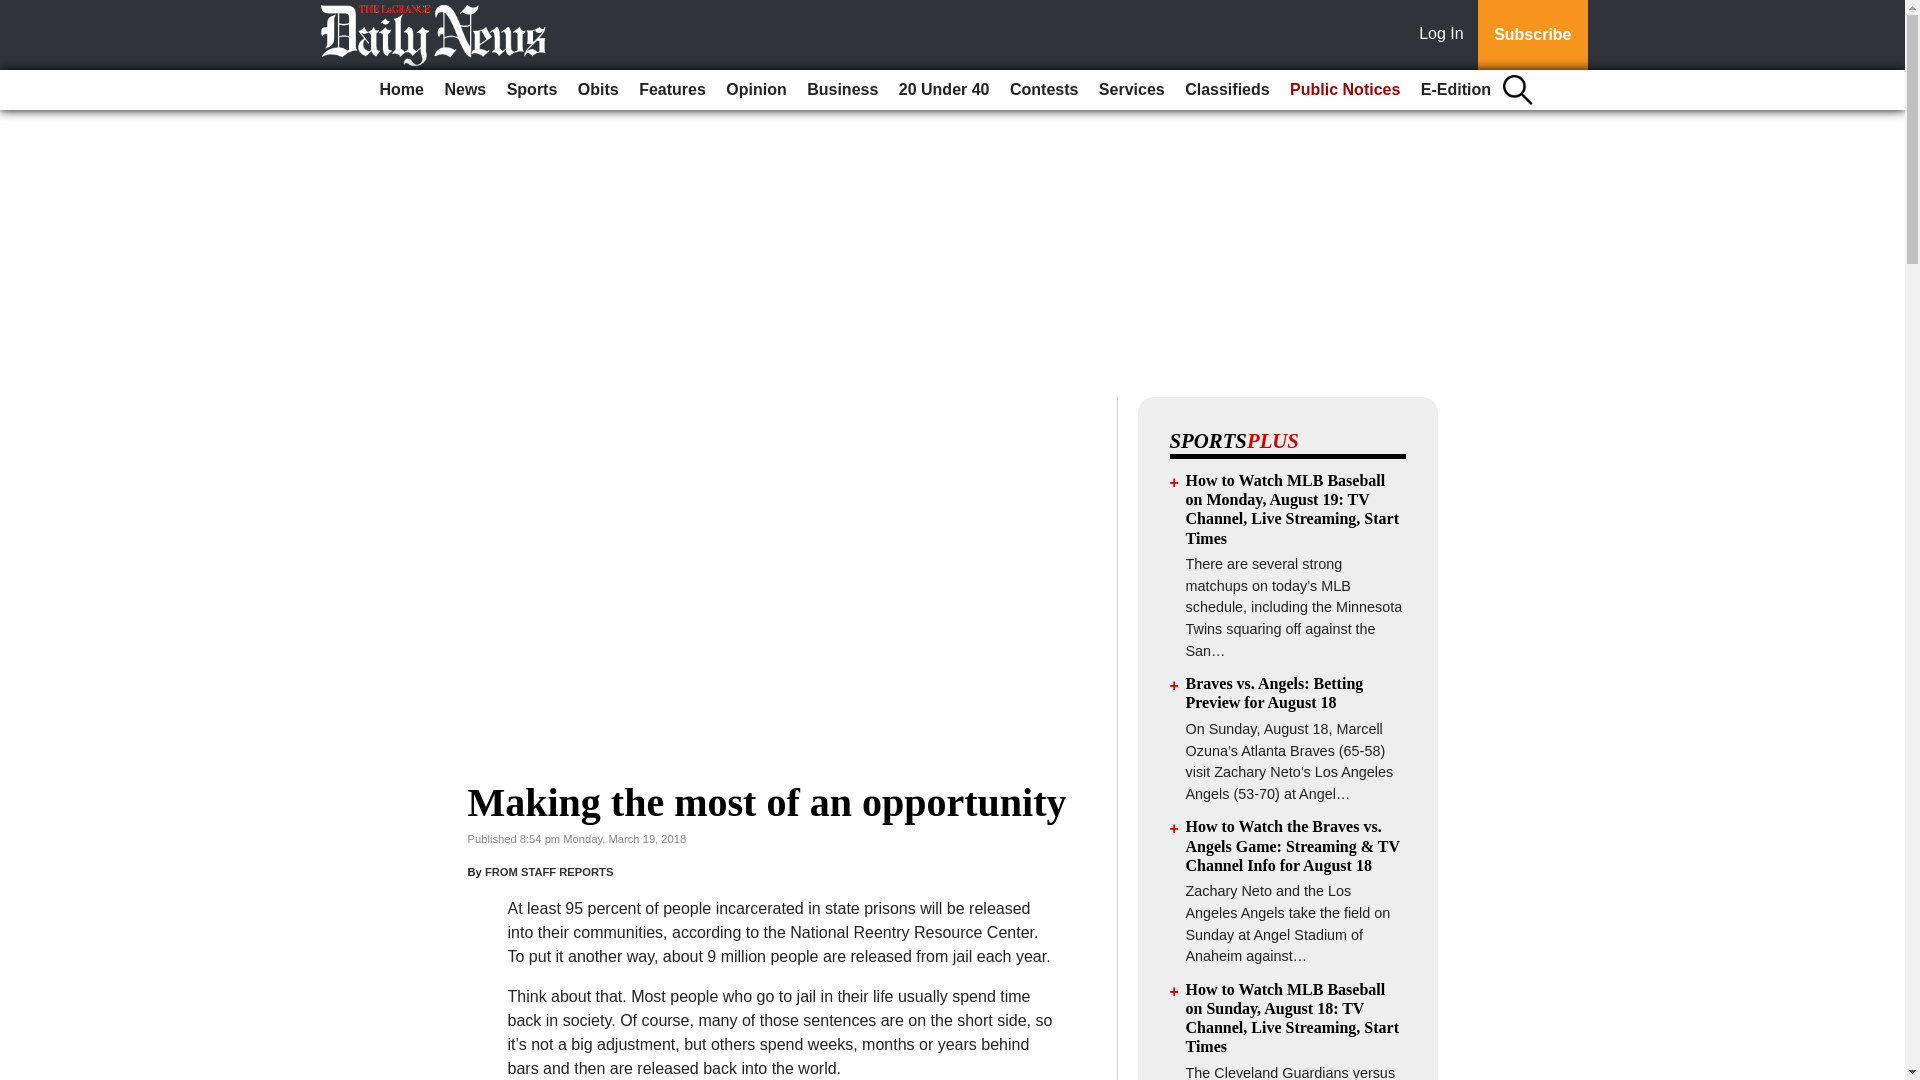 The image size is (1920, 1080). What do you see at coordinates (1456, 90) in the screenshot?
I see `E-Edition` at bounding box center [1456, 90].